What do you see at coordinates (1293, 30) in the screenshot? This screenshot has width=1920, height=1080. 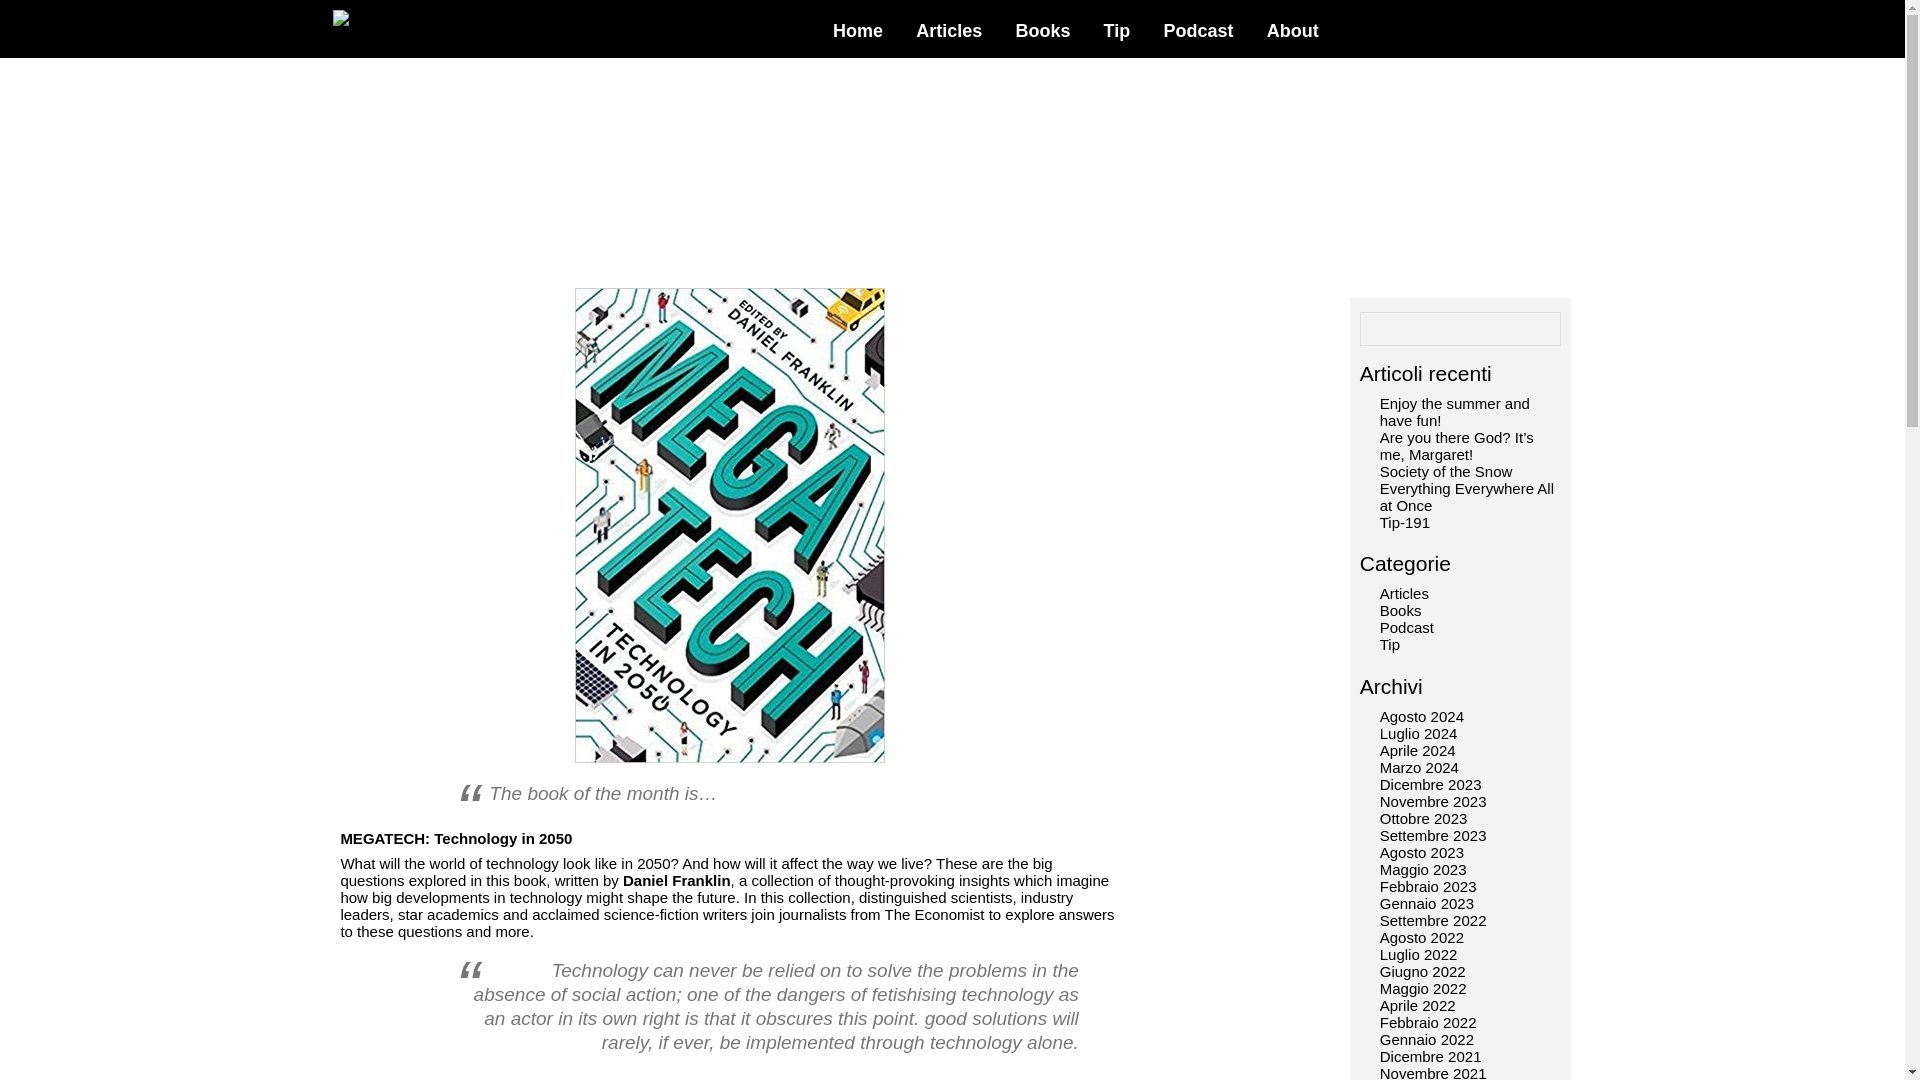 I see `About` at bounding box center [1293, 30].